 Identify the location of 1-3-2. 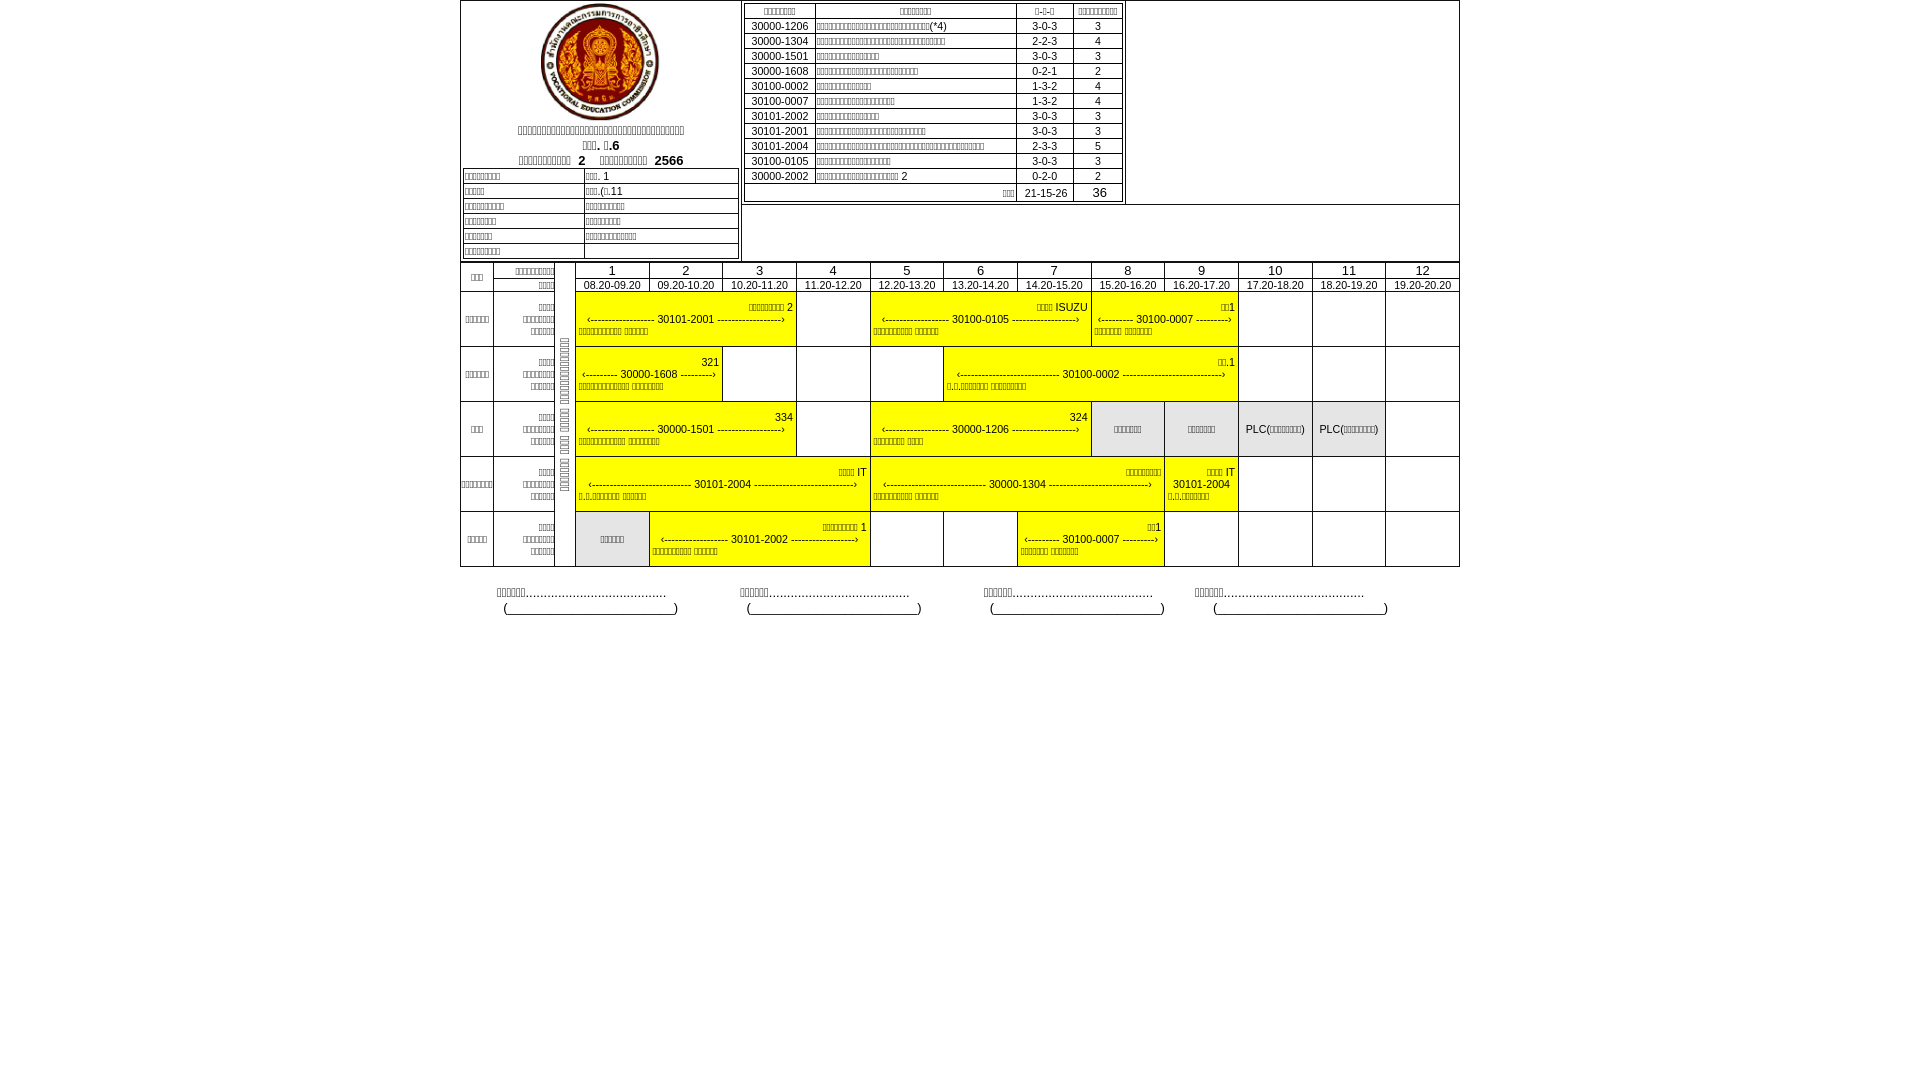
(1044, 101).